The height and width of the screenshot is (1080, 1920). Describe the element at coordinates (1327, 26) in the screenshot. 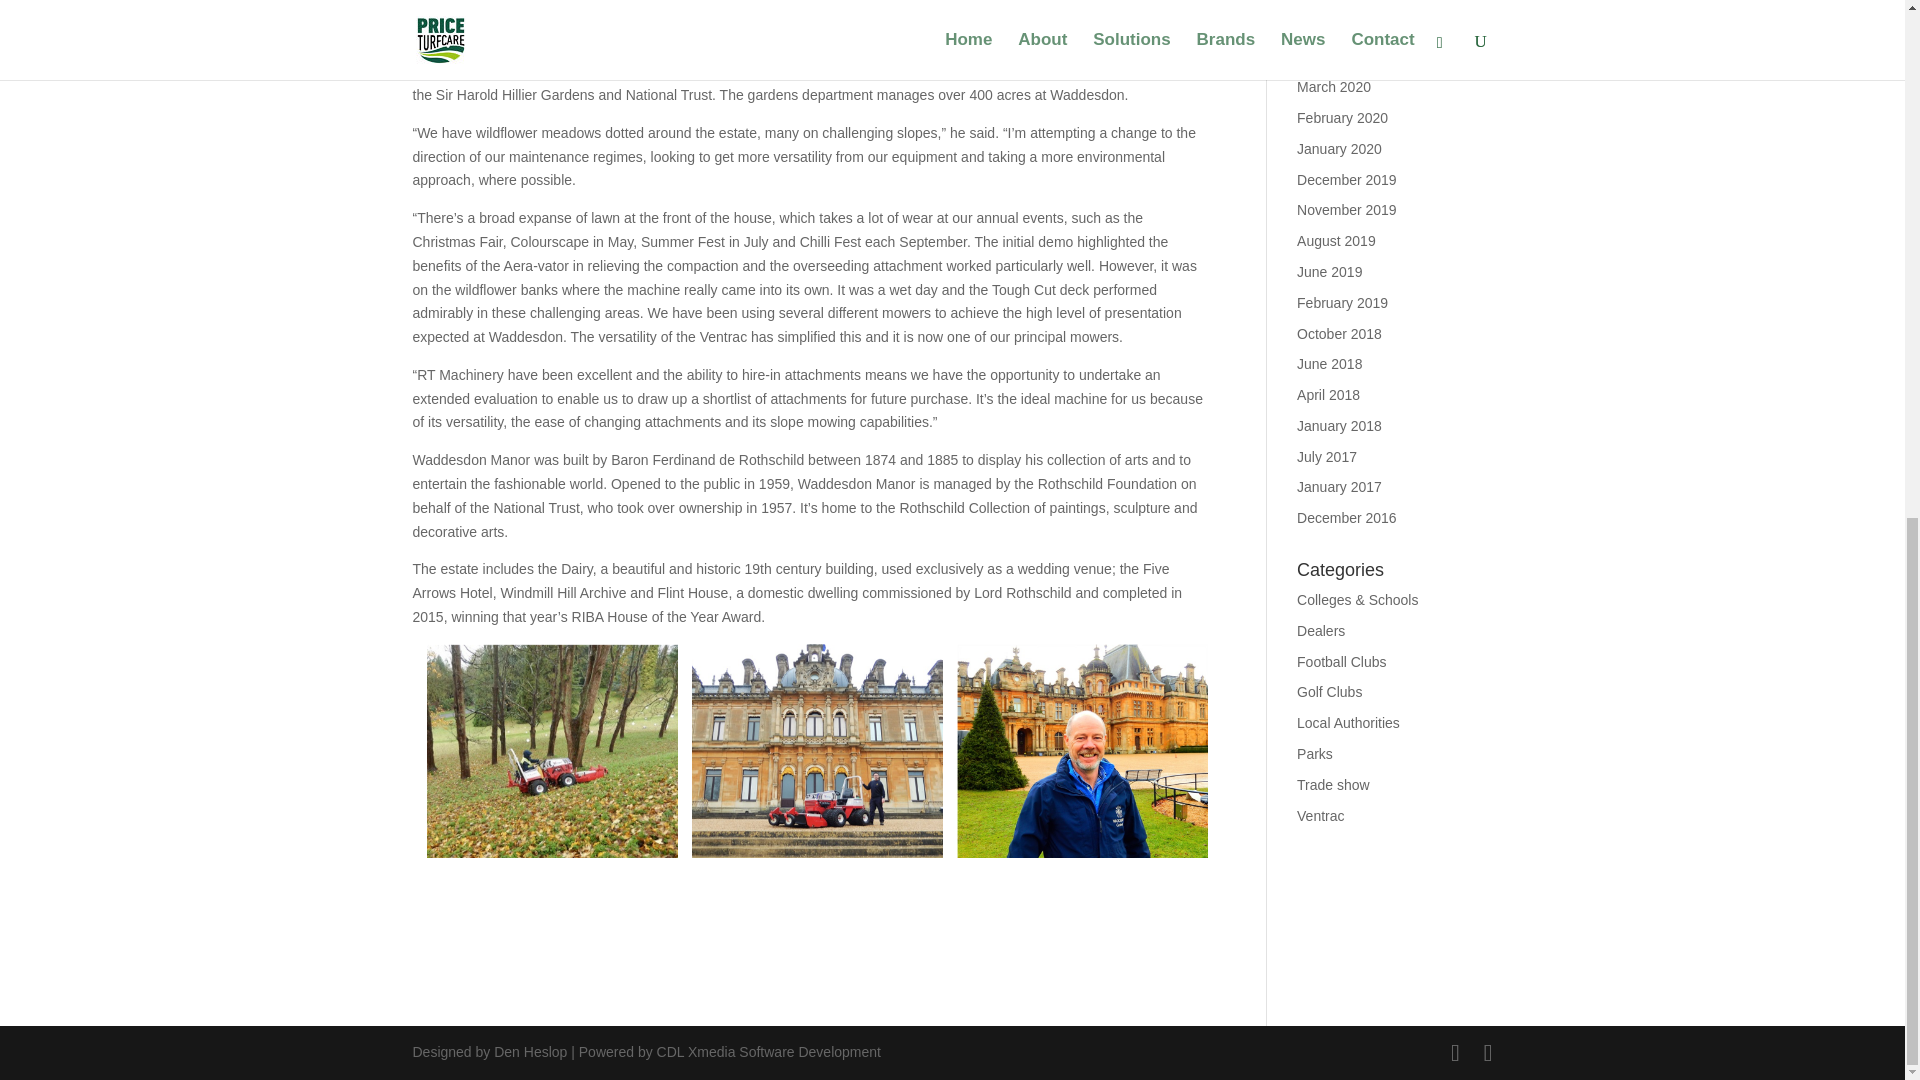

I see `July 2020` at that location.